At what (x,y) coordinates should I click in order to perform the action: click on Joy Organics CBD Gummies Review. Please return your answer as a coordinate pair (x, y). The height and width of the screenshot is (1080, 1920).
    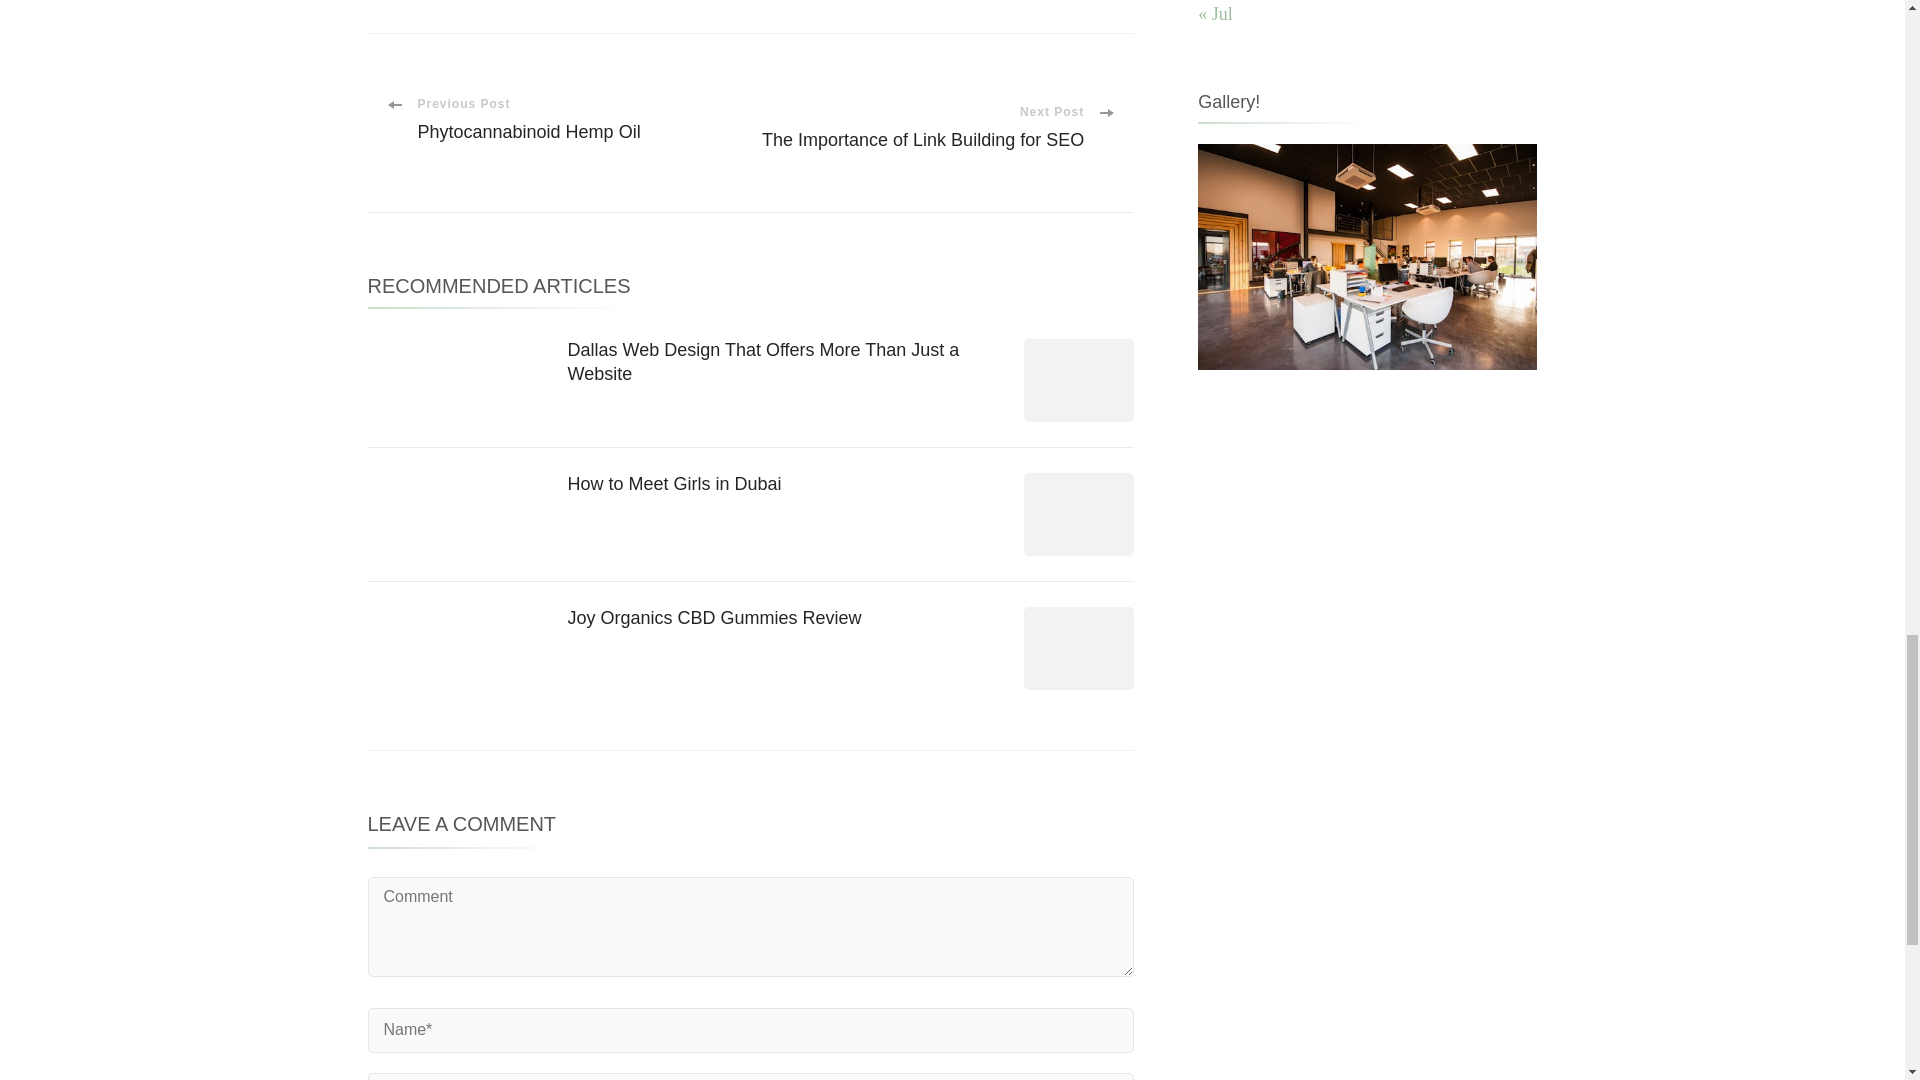
    Looking at the image, I should click on (715, 618).